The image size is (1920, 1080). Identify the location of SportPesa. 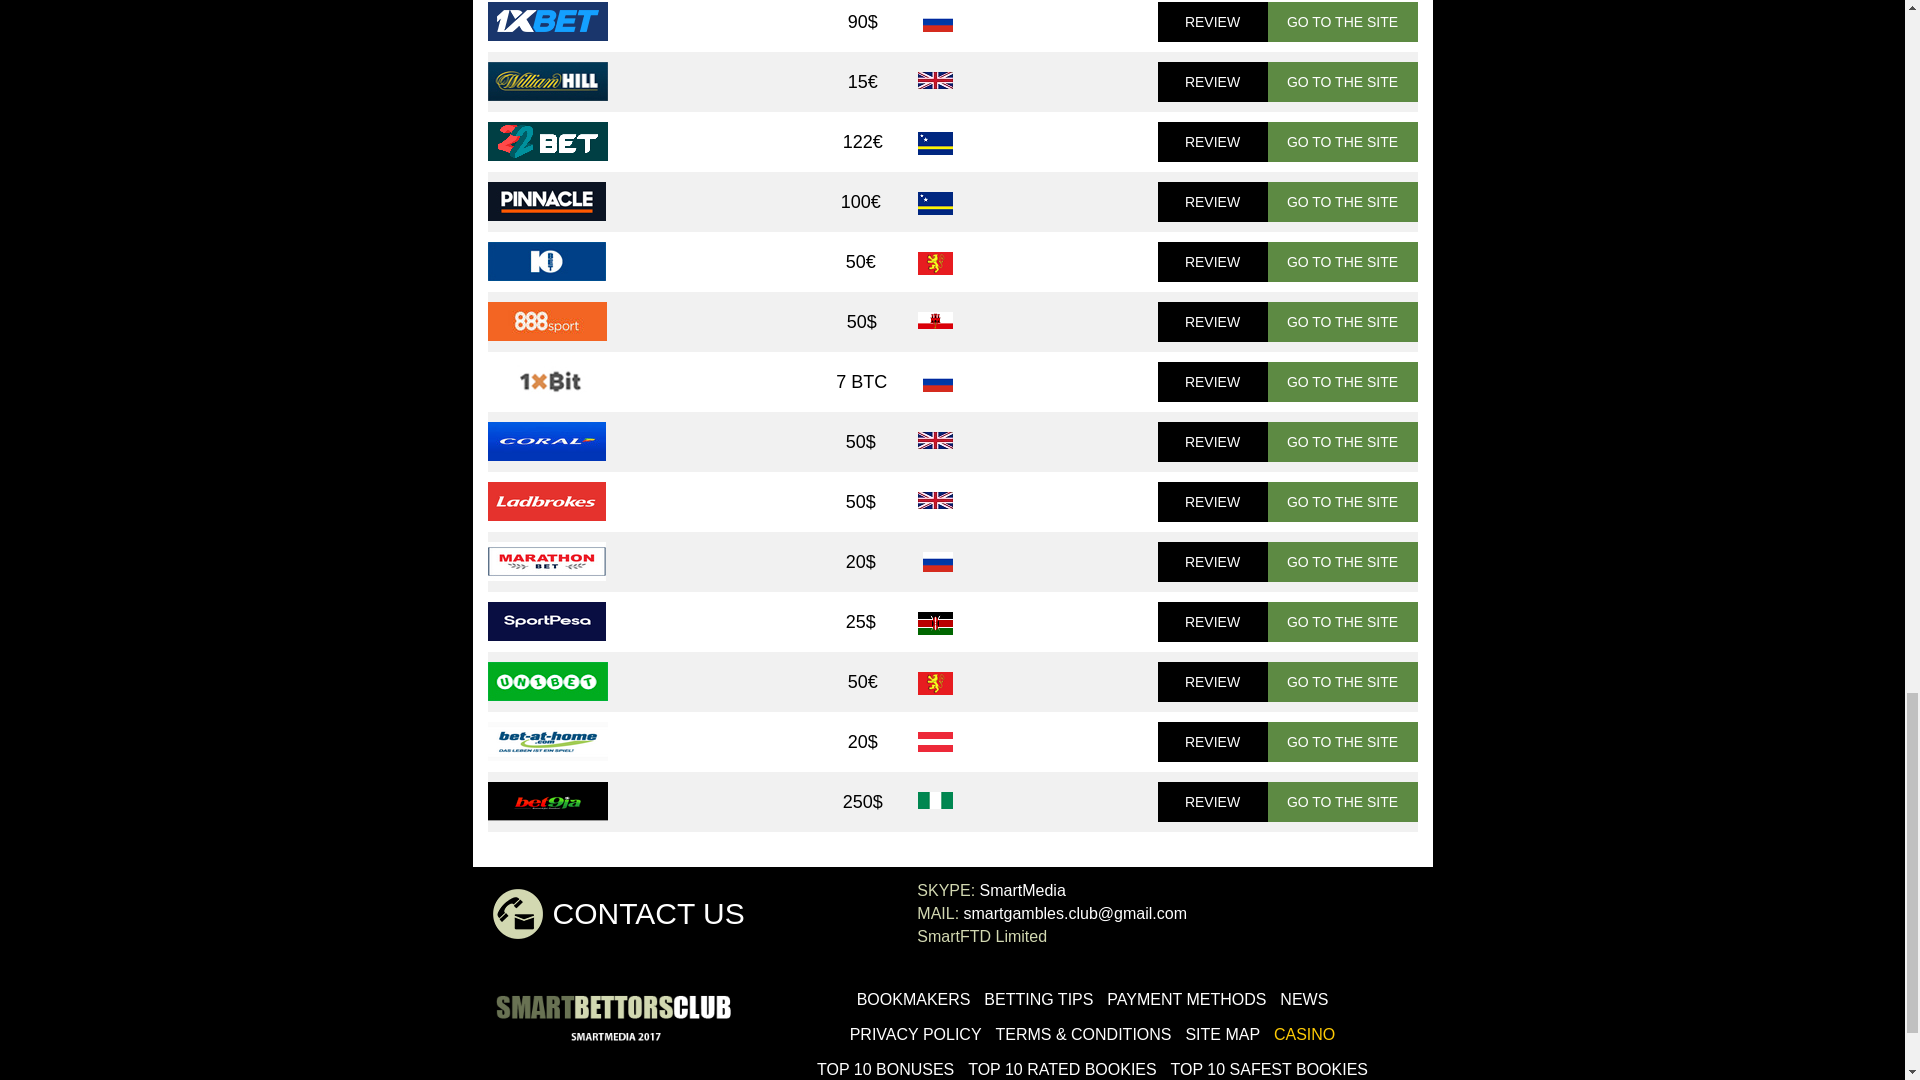
(546, 621).